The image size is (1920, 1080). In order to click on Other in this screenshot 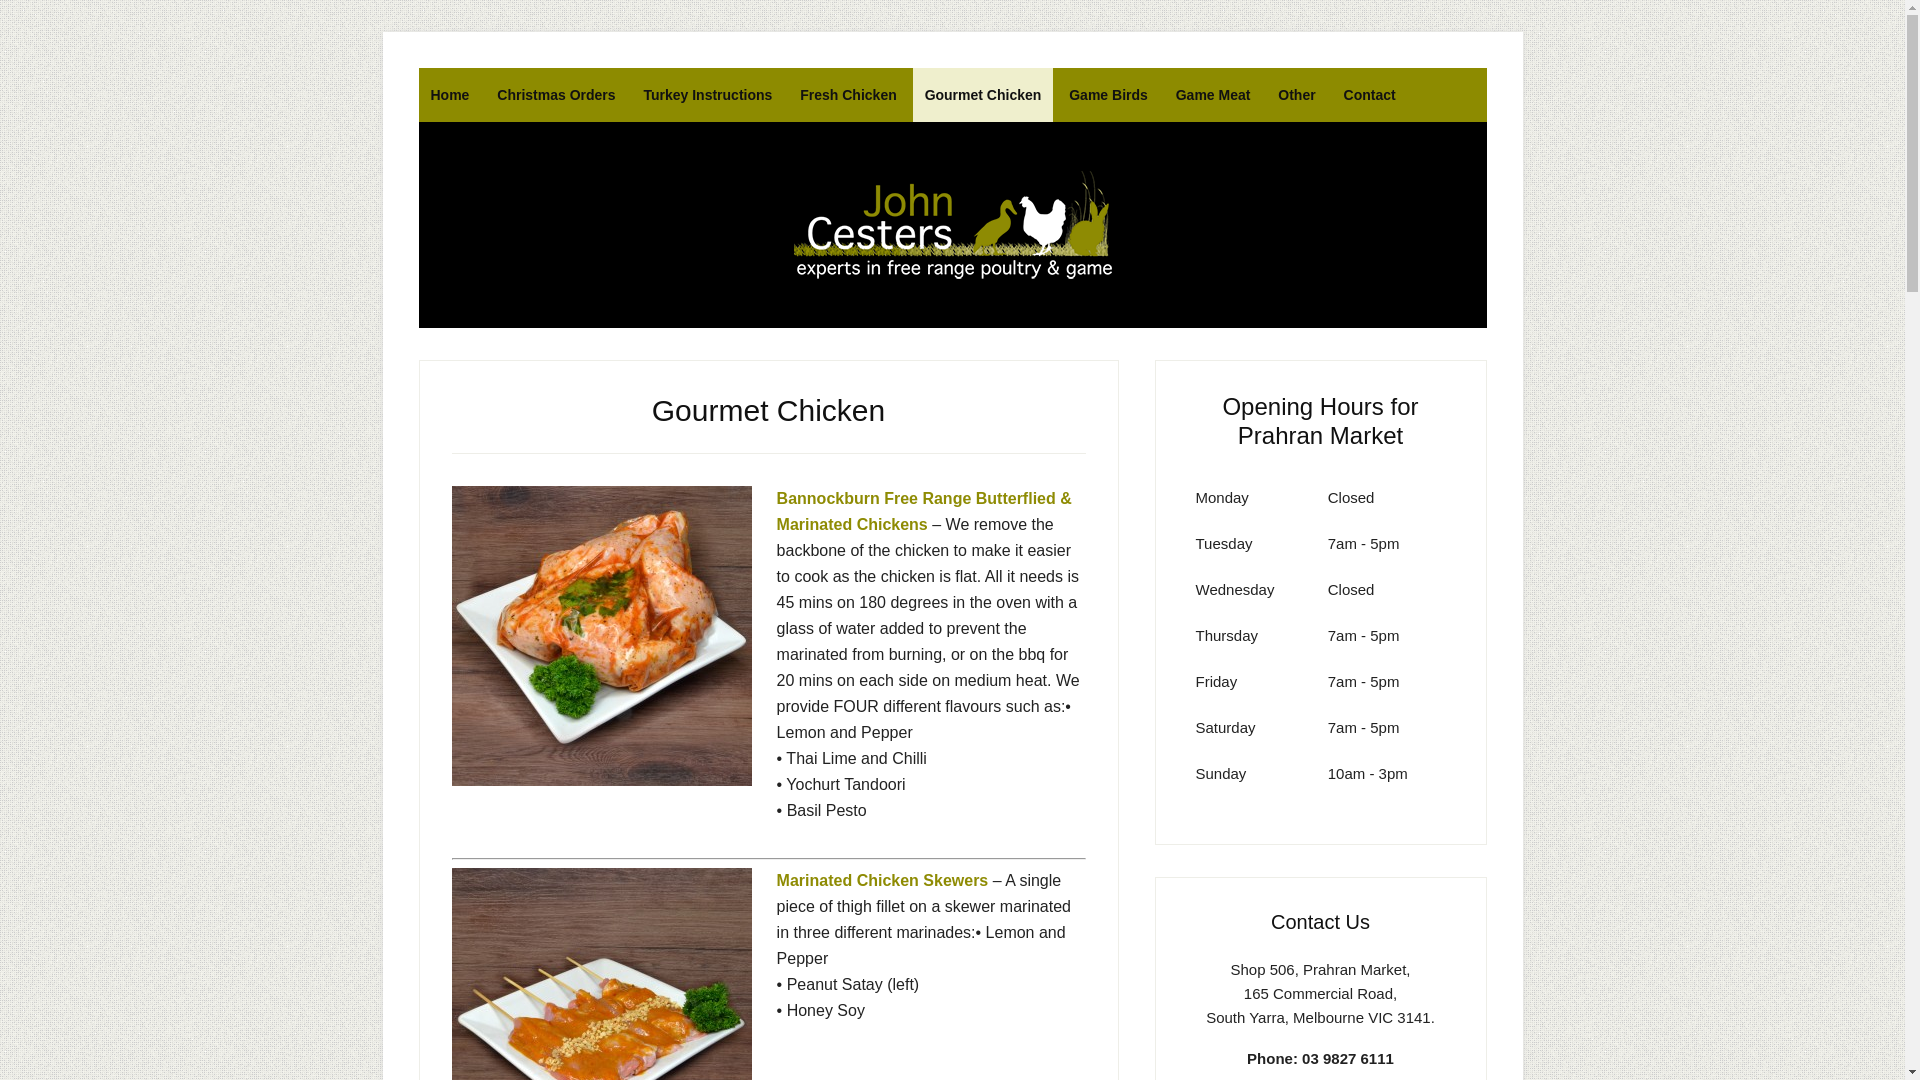, I will do `click(1296, 95)`.